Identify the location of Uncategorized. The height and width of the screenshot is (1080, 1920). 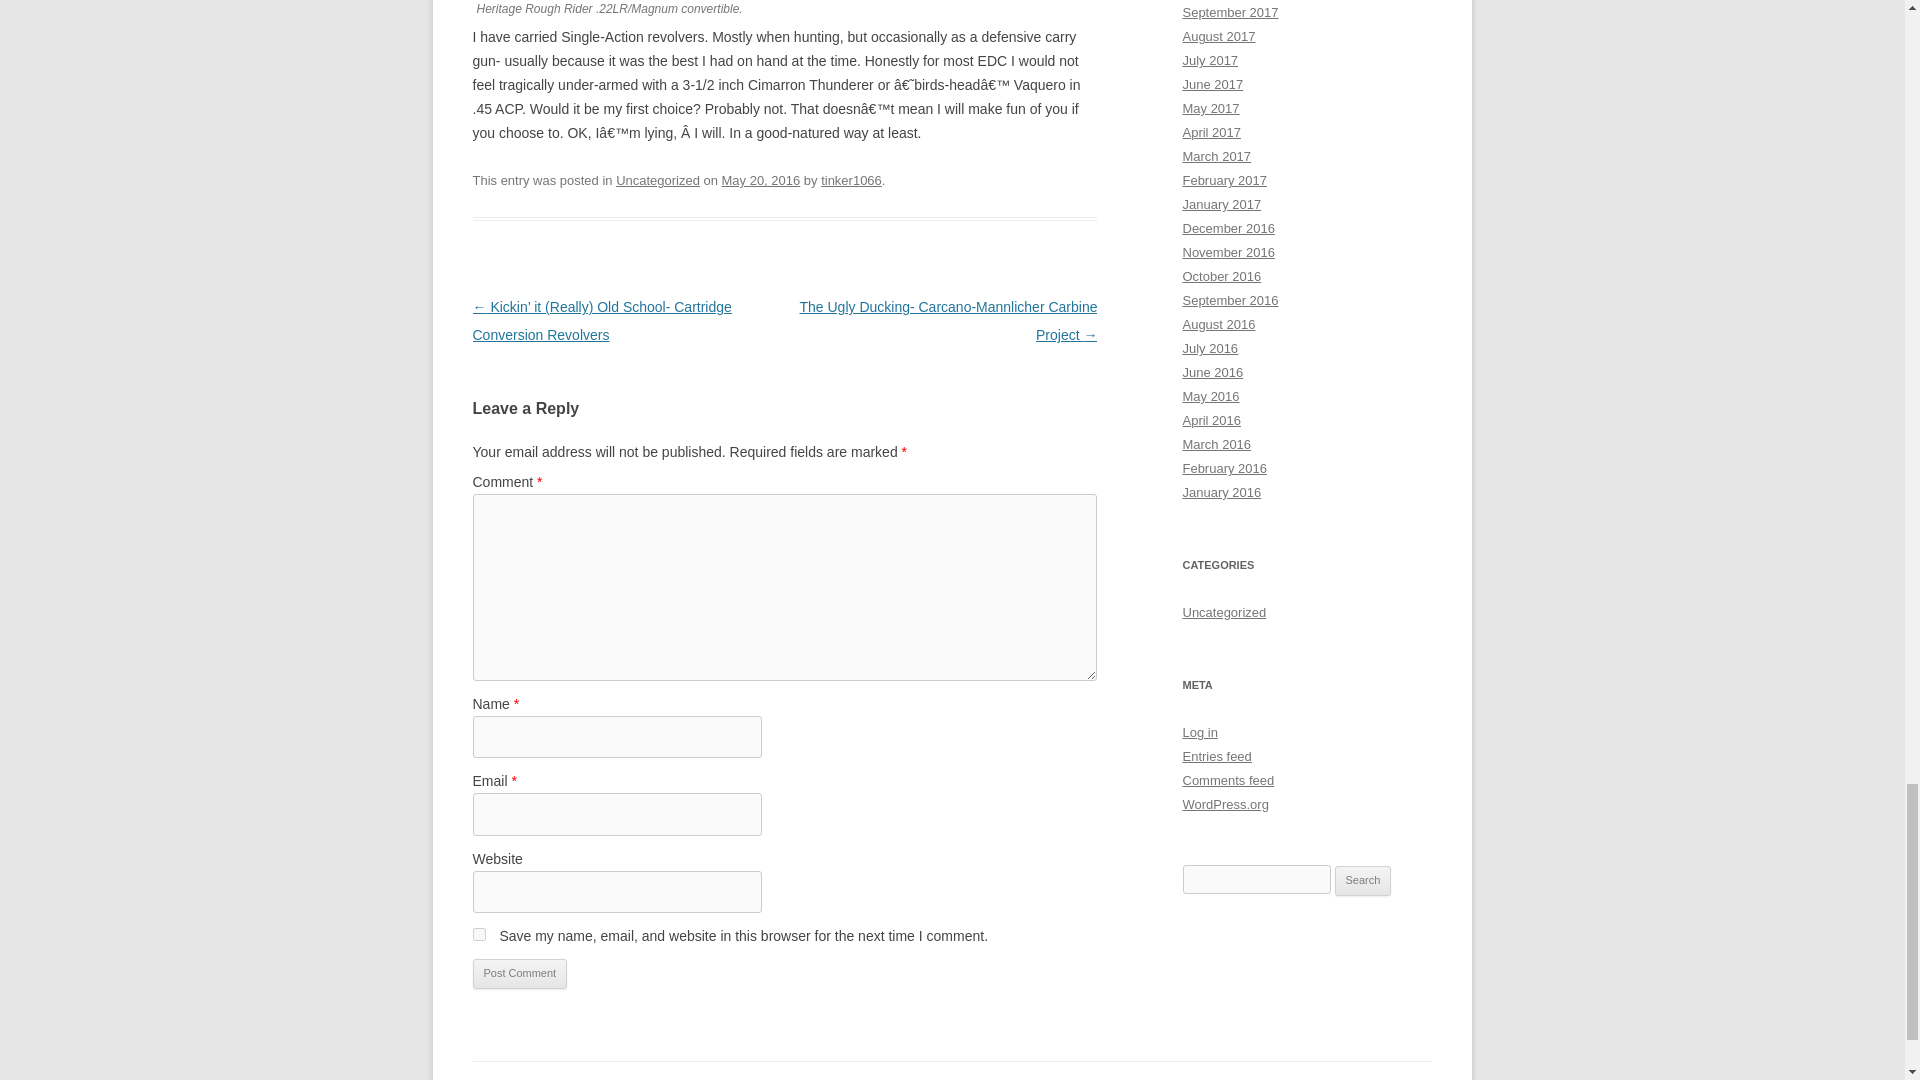
(658, 180).